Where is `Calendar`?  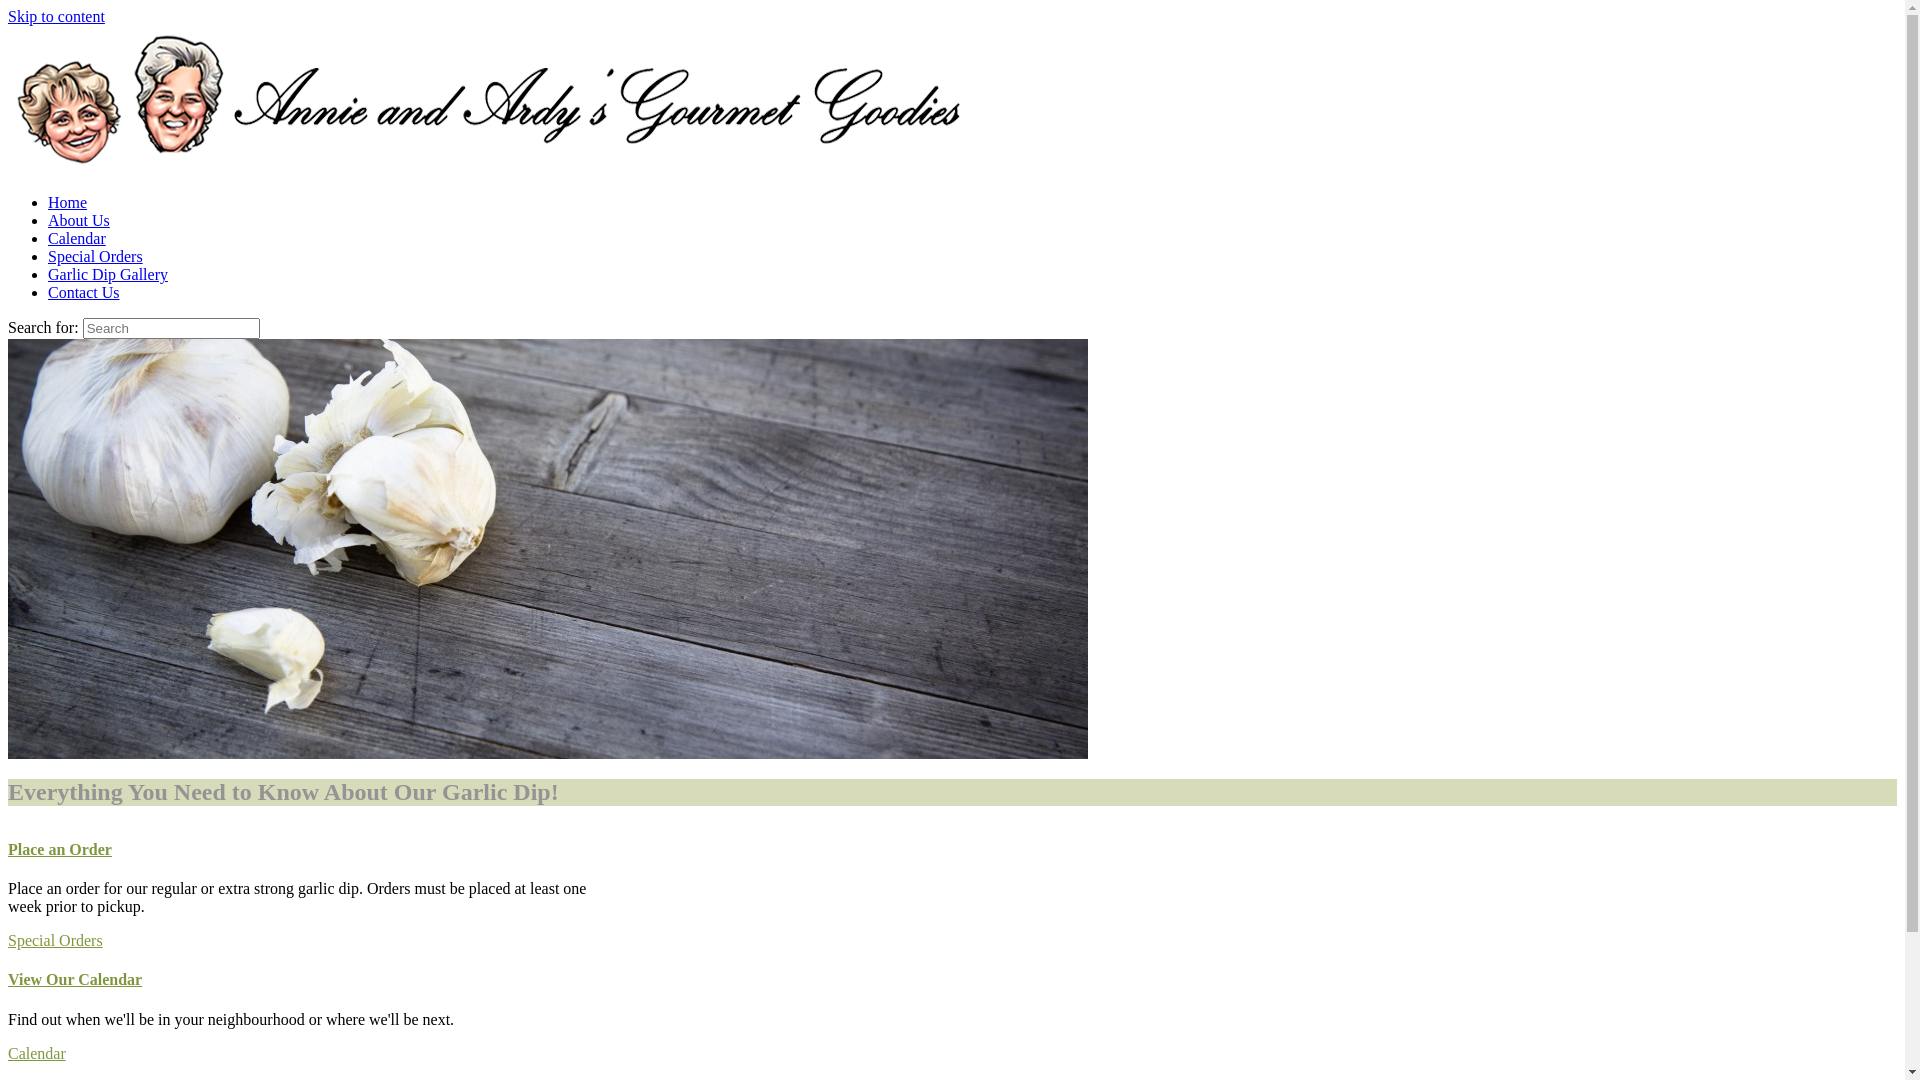
Calendar is located at coordinates (77, 238).